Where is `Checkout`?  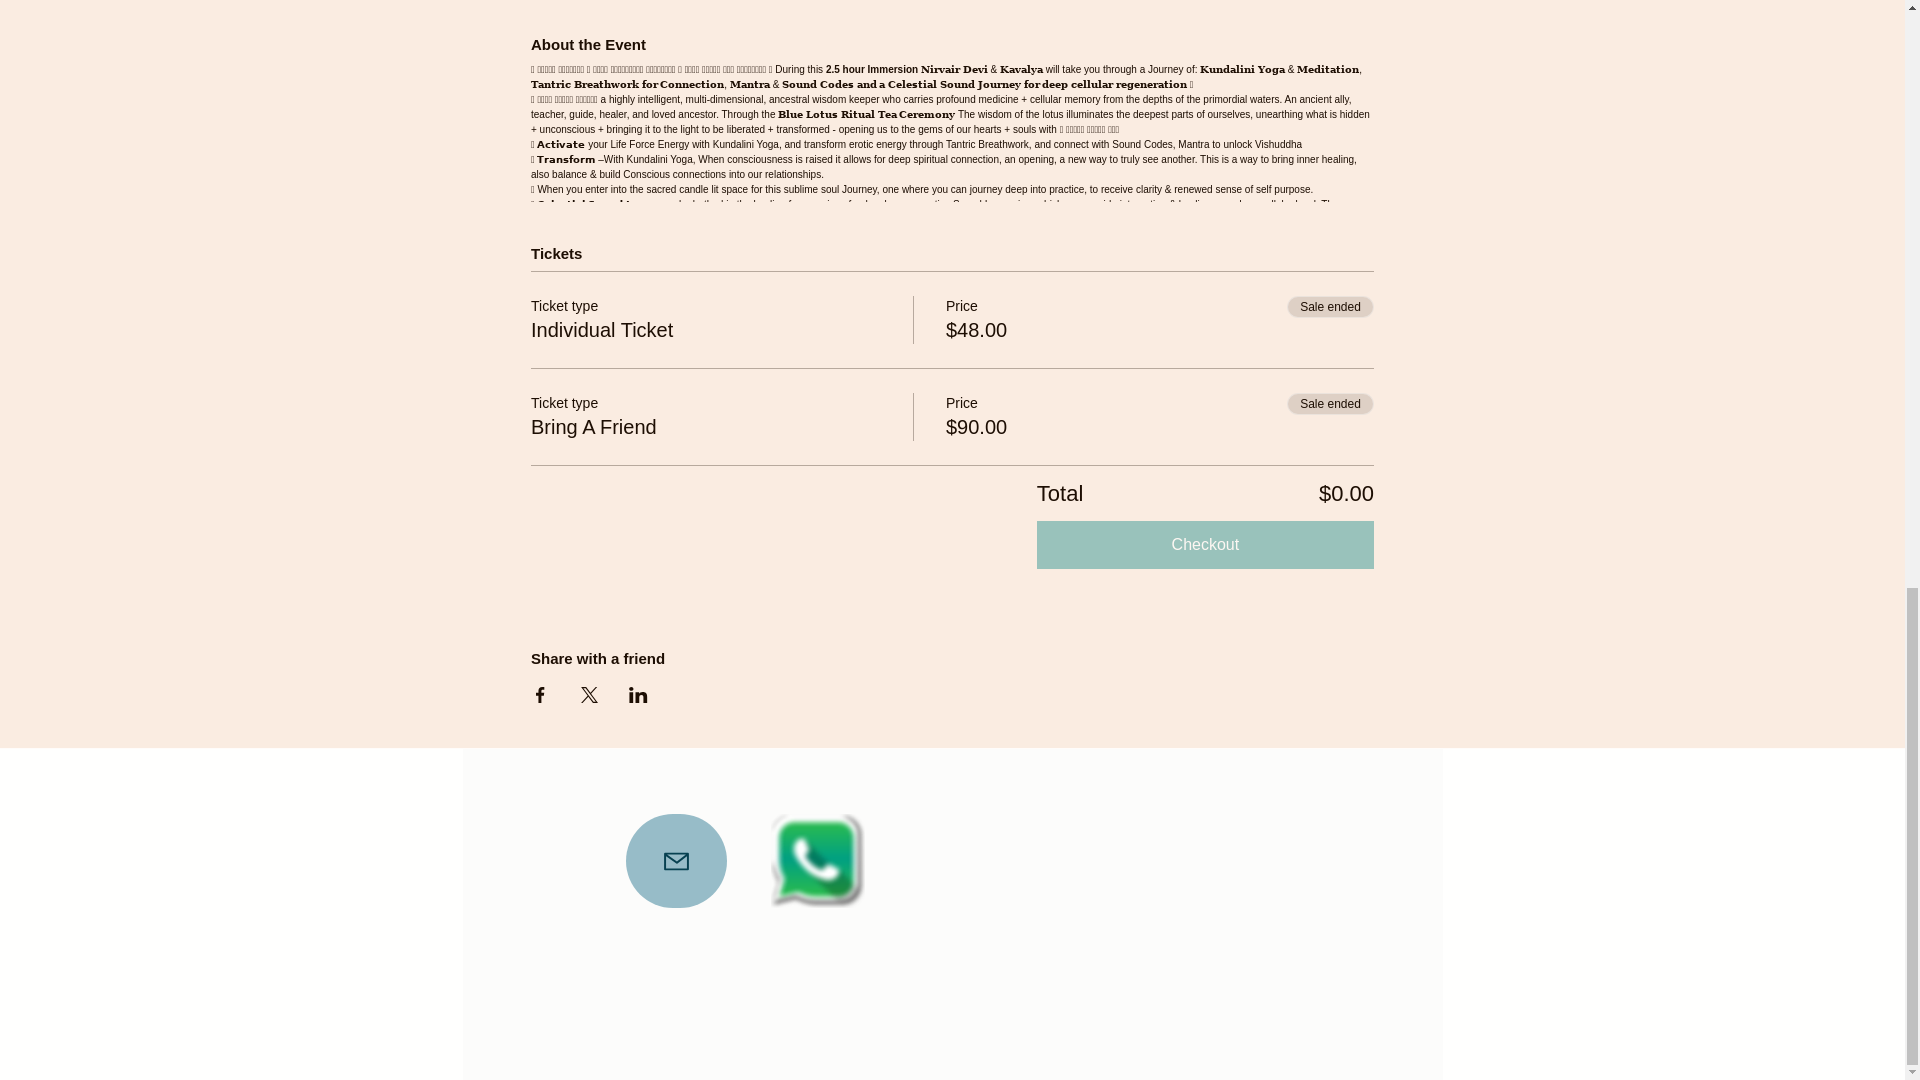
Checkout is located at coordinates (1205, 544).